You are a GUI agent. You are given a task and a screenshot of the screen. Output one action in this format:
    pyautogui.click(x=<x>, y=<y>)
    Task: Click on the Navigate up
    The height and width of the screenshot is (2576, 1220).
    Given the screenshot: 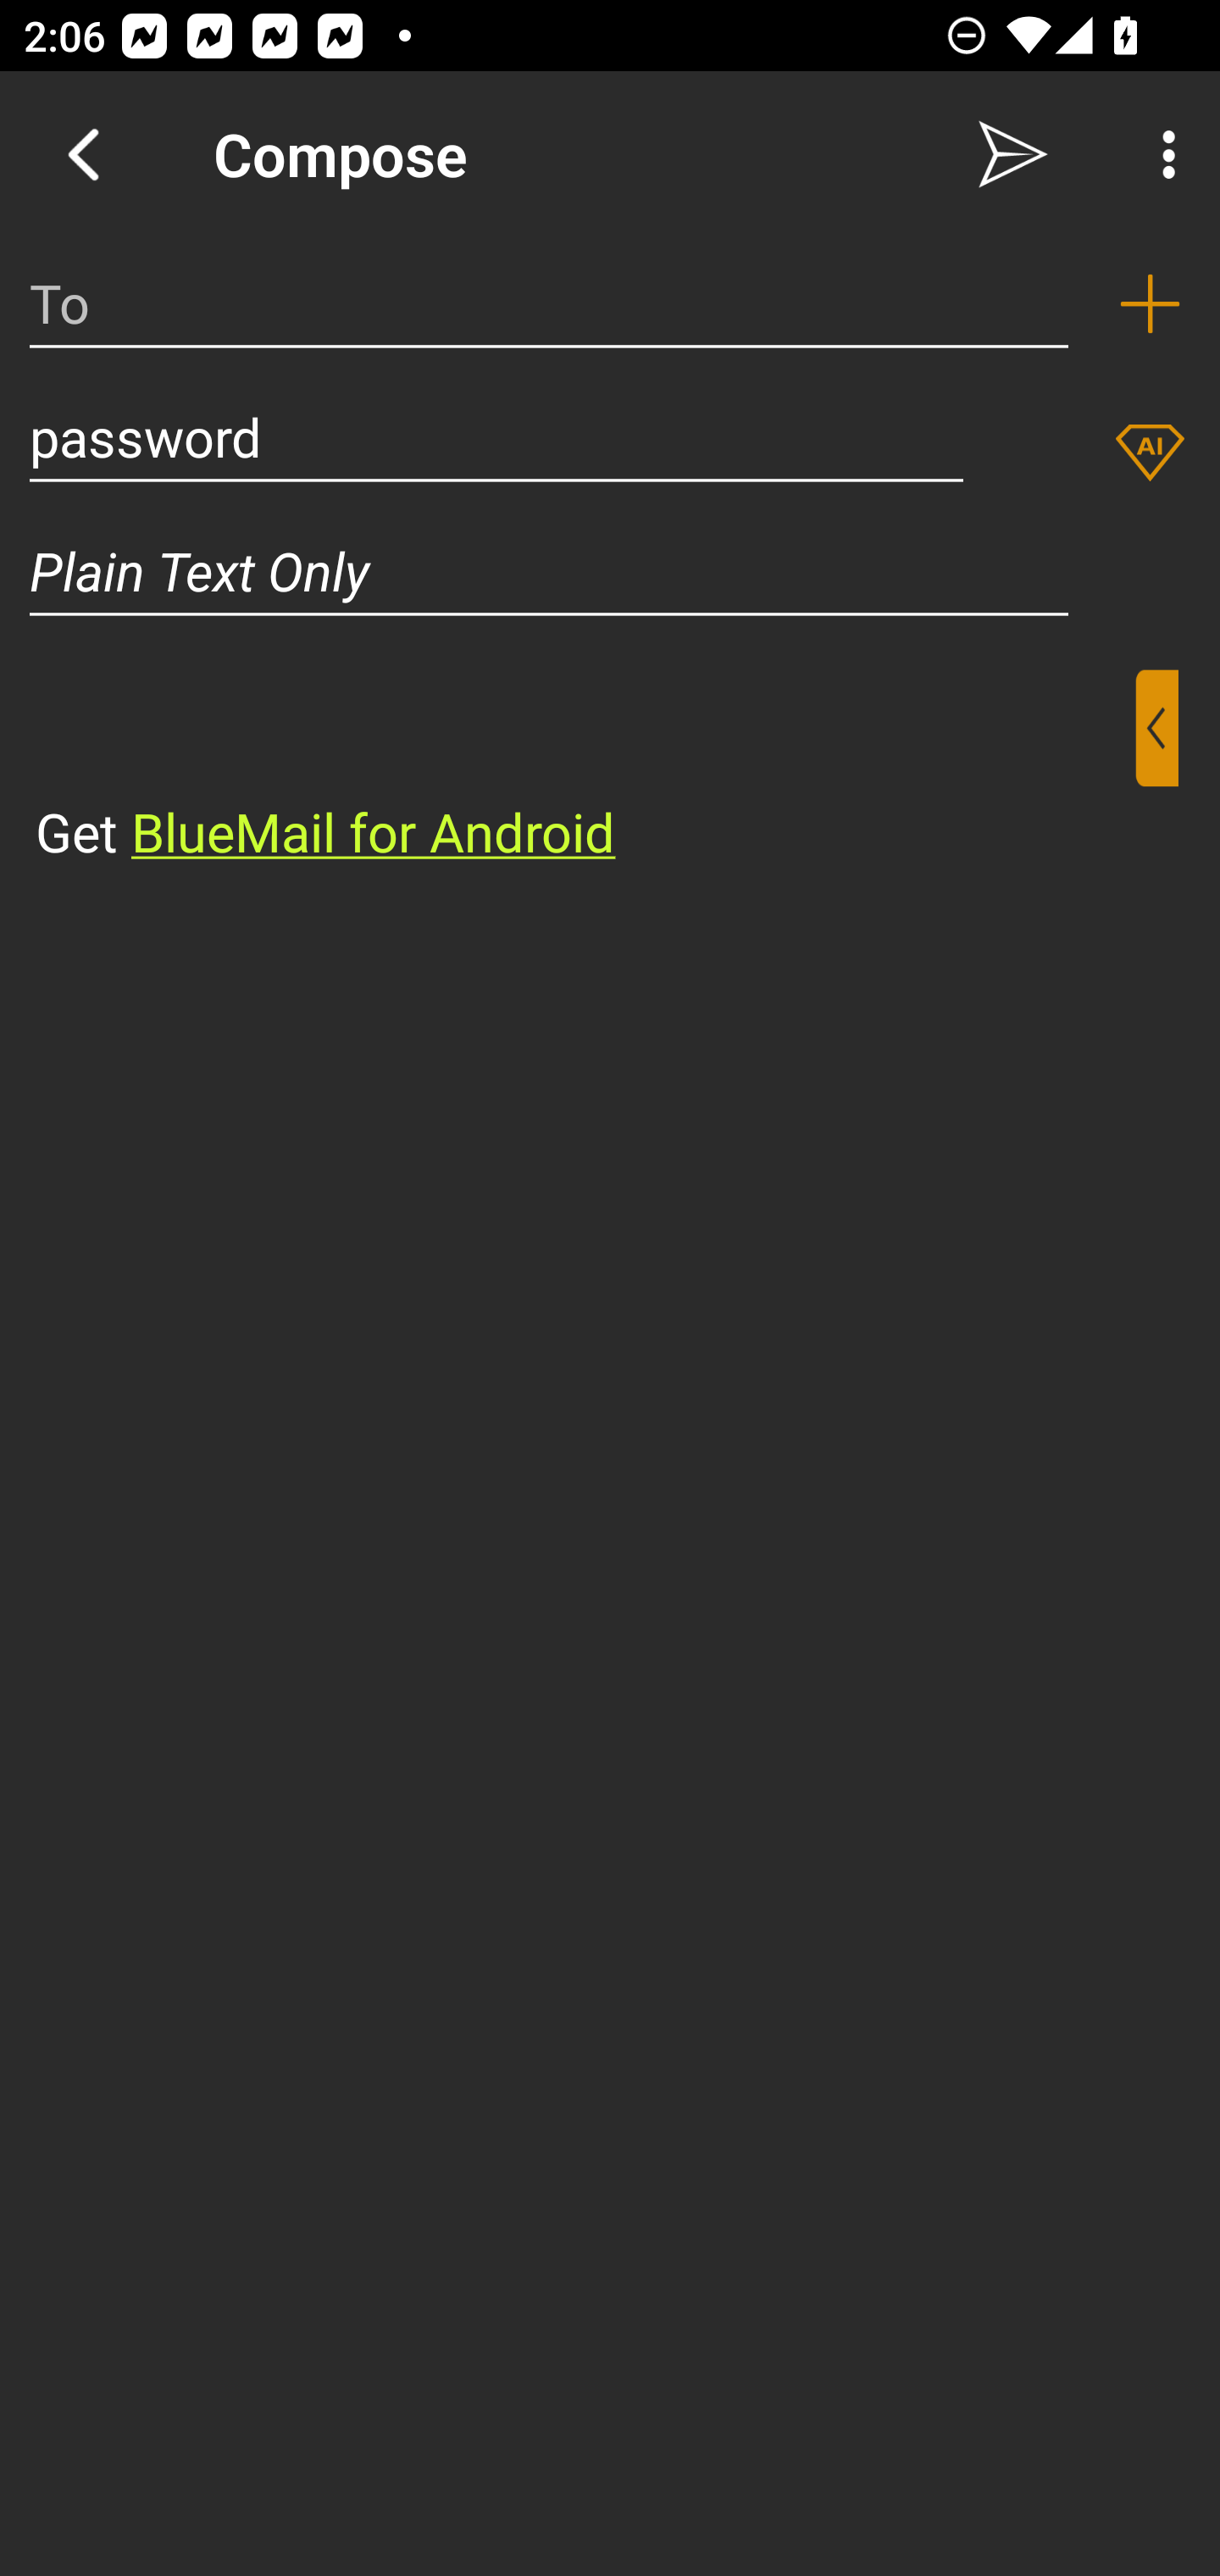 What is the action you would take?
    pyautogui.click(x=83, y=154)
    